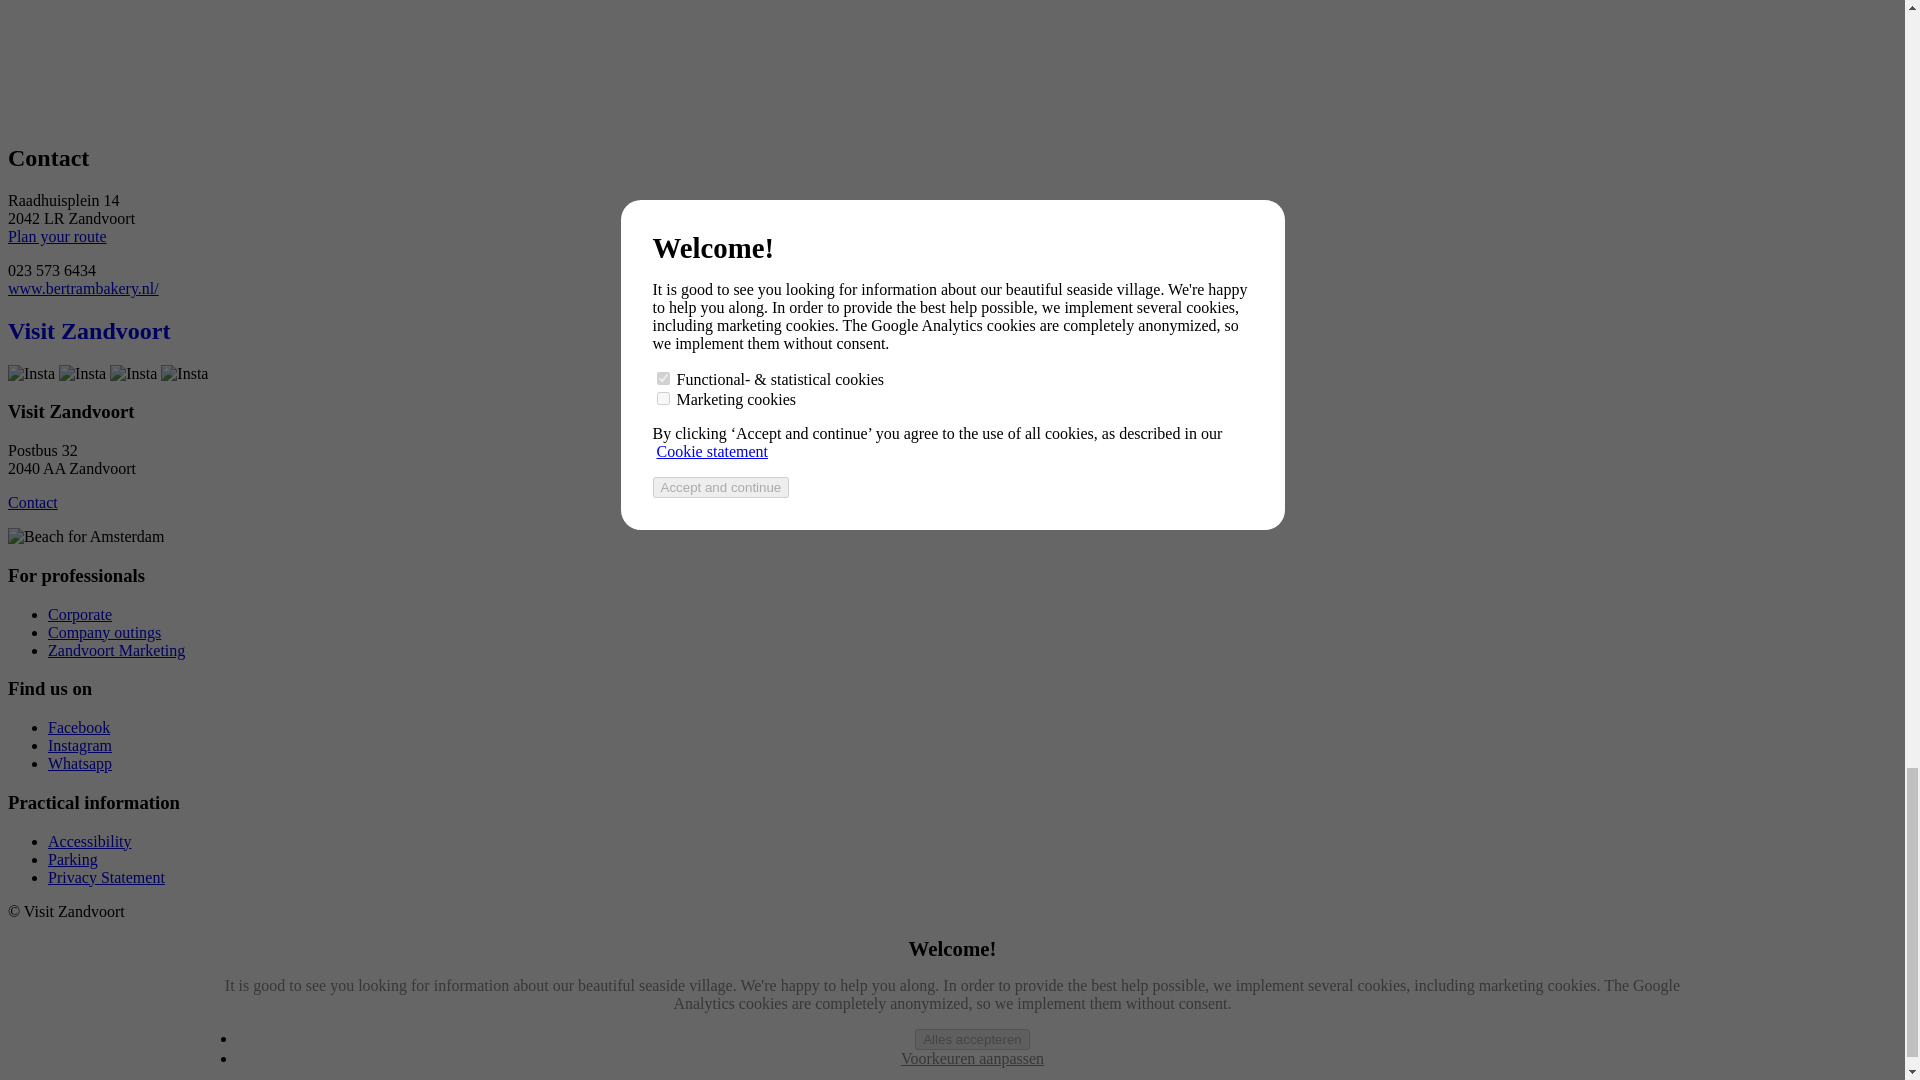 This screenshot has width=1920, height=1080. Describe the element at coordinates (972, 1039) in the screenshot. I see `Alles accepteren` at that location.